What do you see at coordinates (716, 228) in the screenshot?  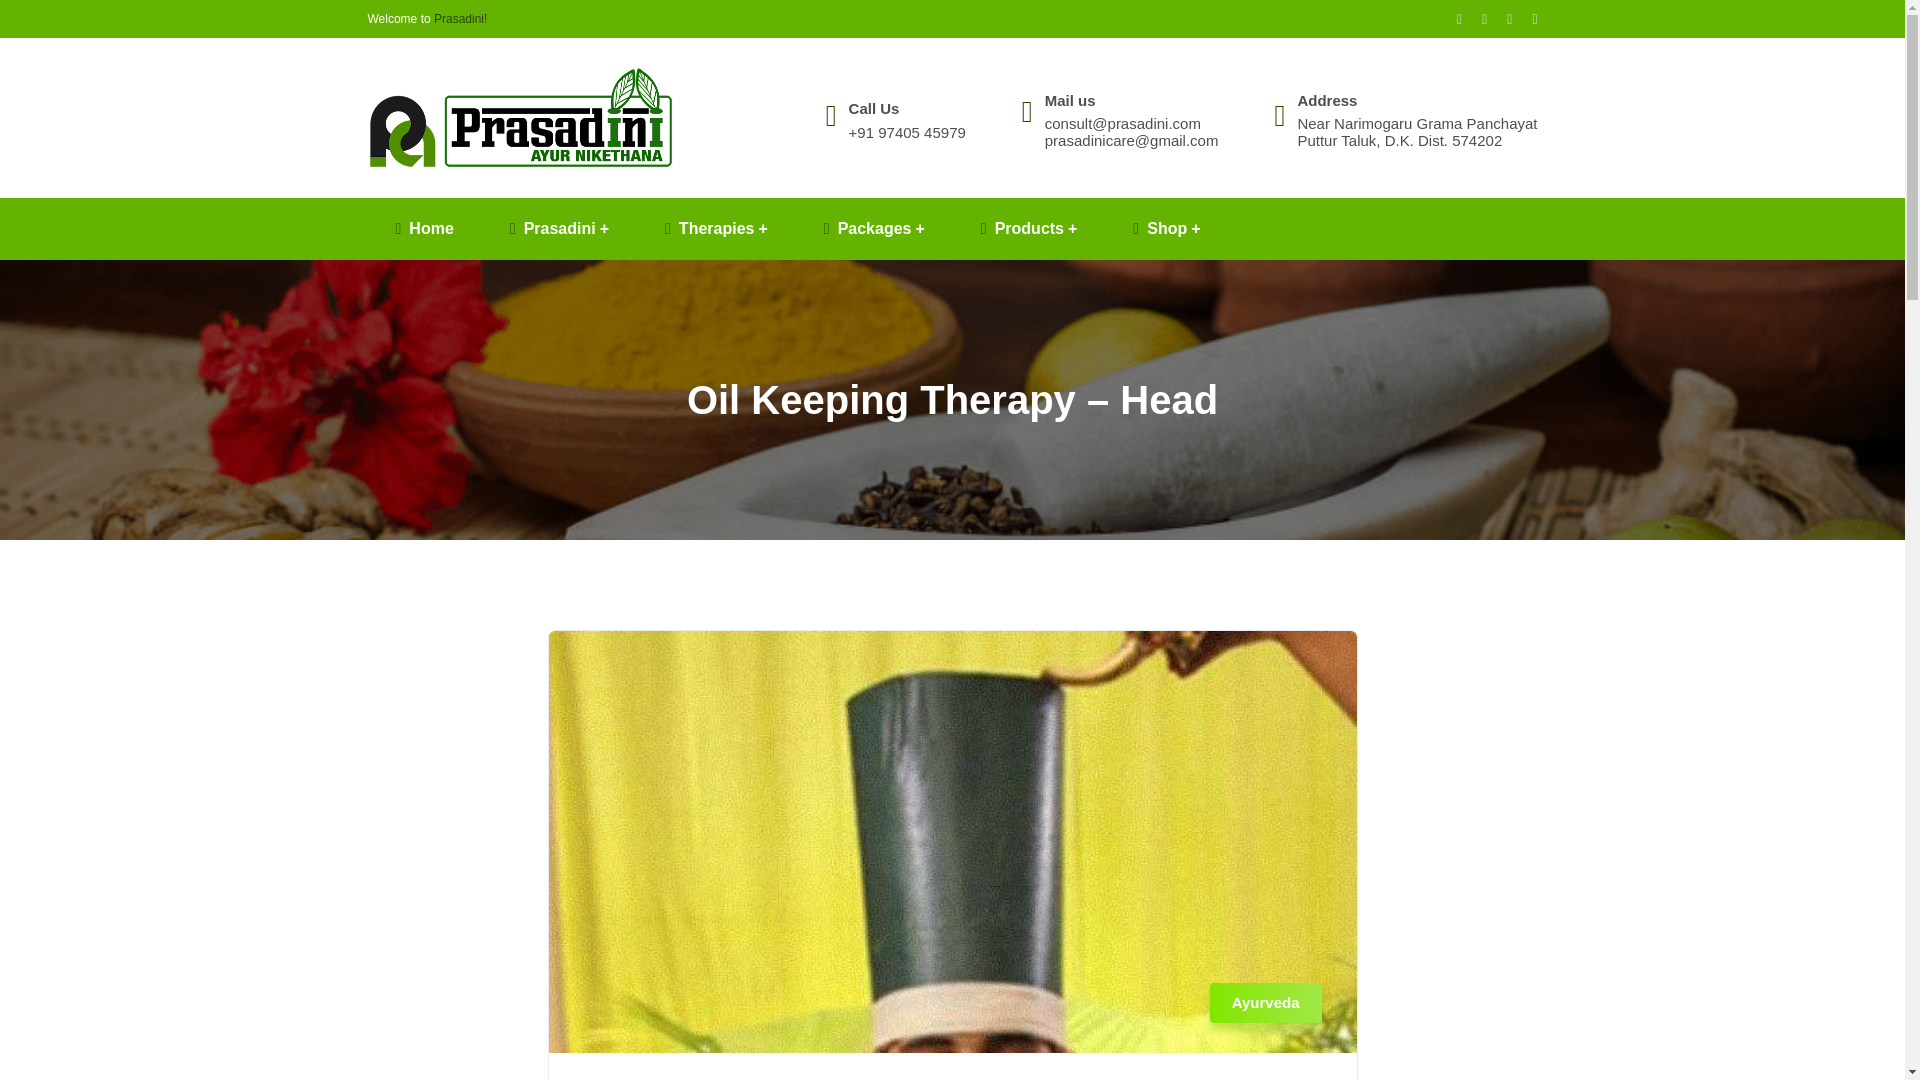 I see `Therapies` at bounding box center [716, 228].